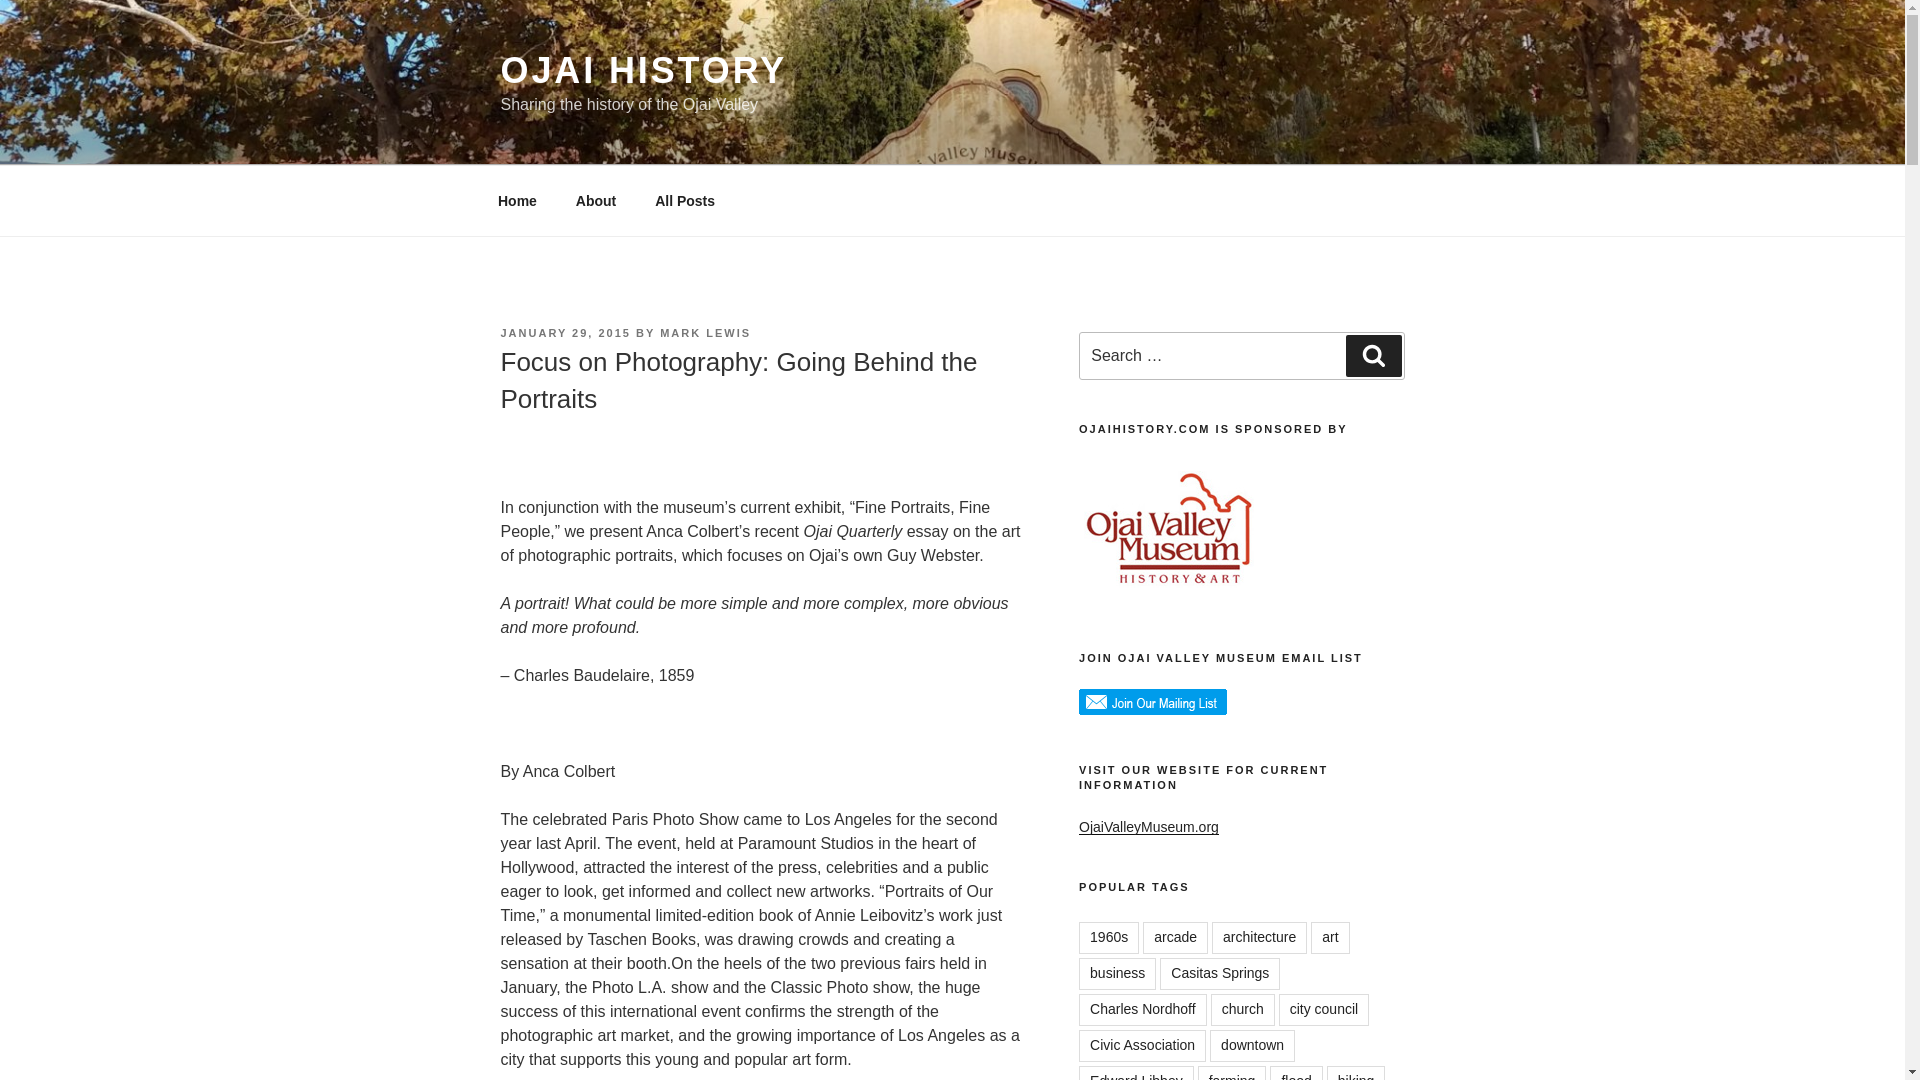 The image size is (1920, 1080). Describe the element at coordinates (1143, 1010) in the screenshot. I see `Charles Nordhoff` at that location.